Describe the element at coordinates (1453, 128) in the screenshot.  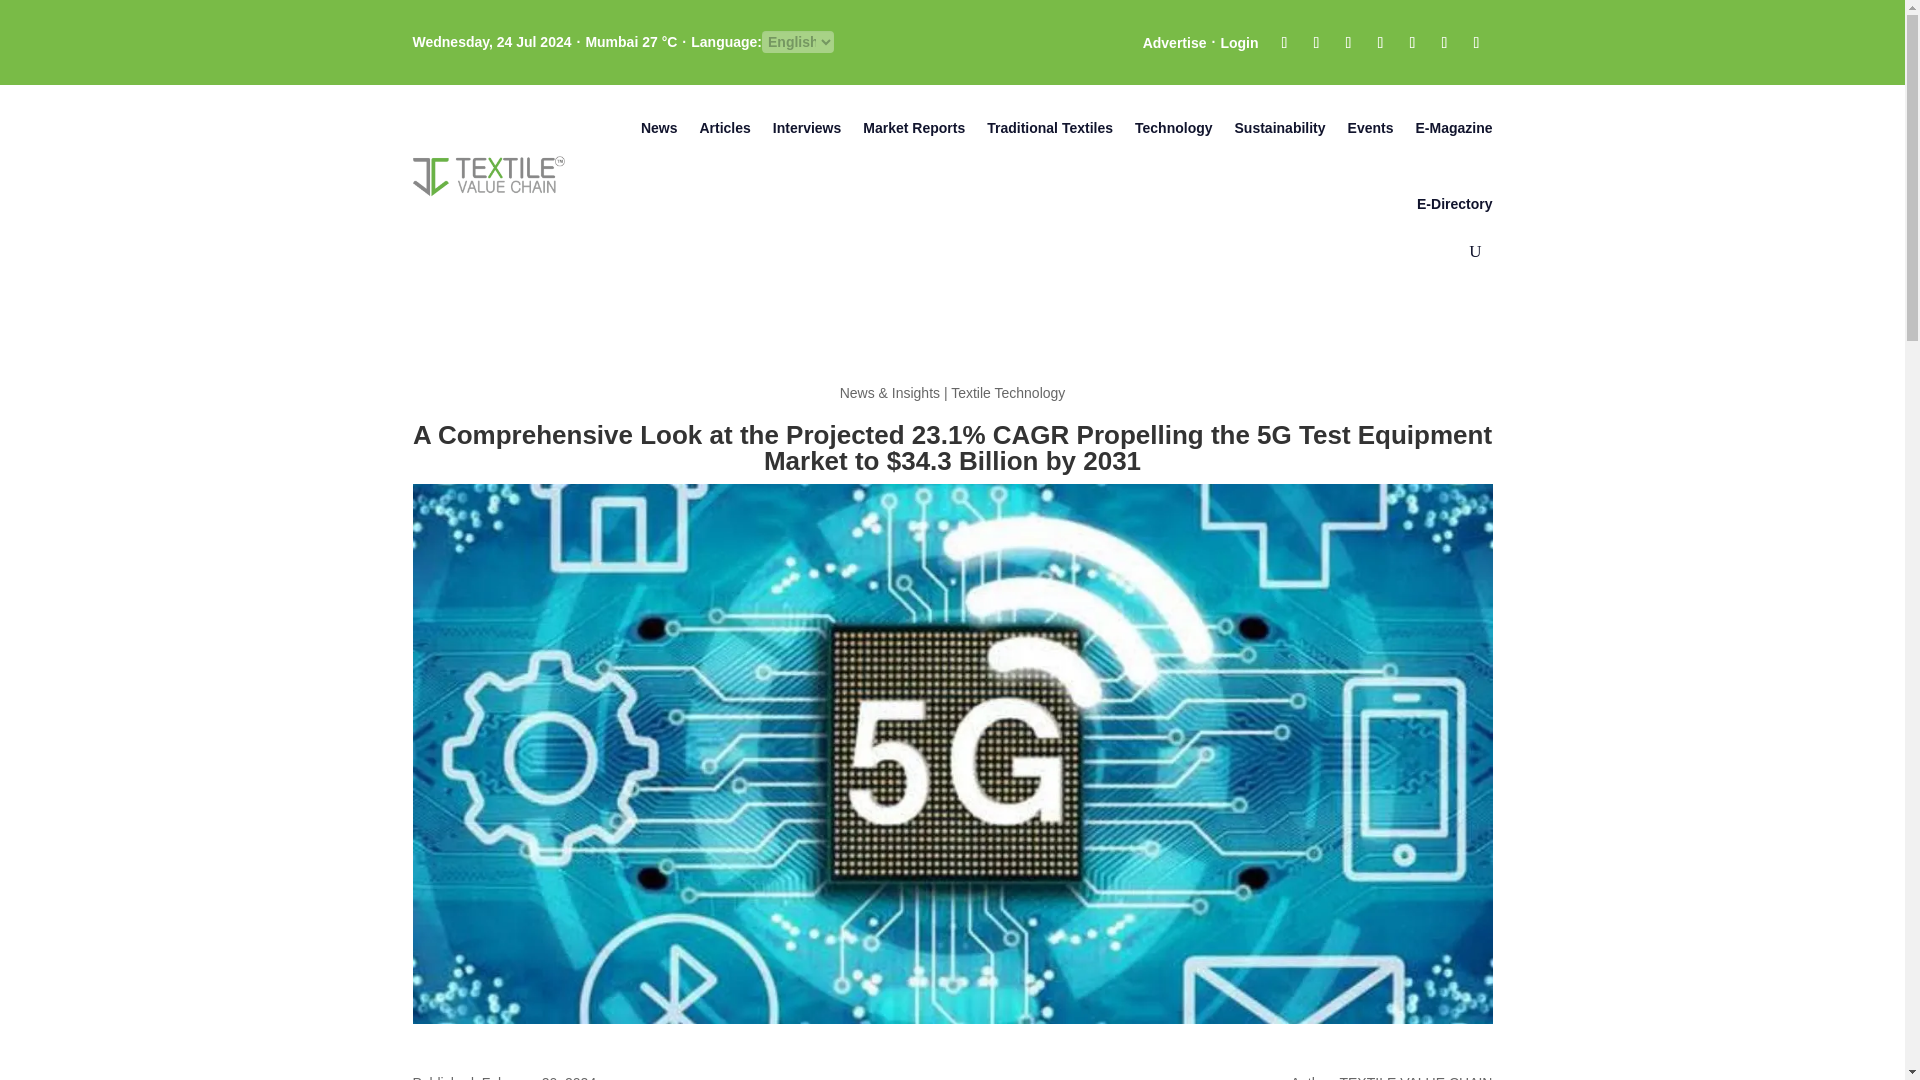
I see `E-Magazine` at that location.